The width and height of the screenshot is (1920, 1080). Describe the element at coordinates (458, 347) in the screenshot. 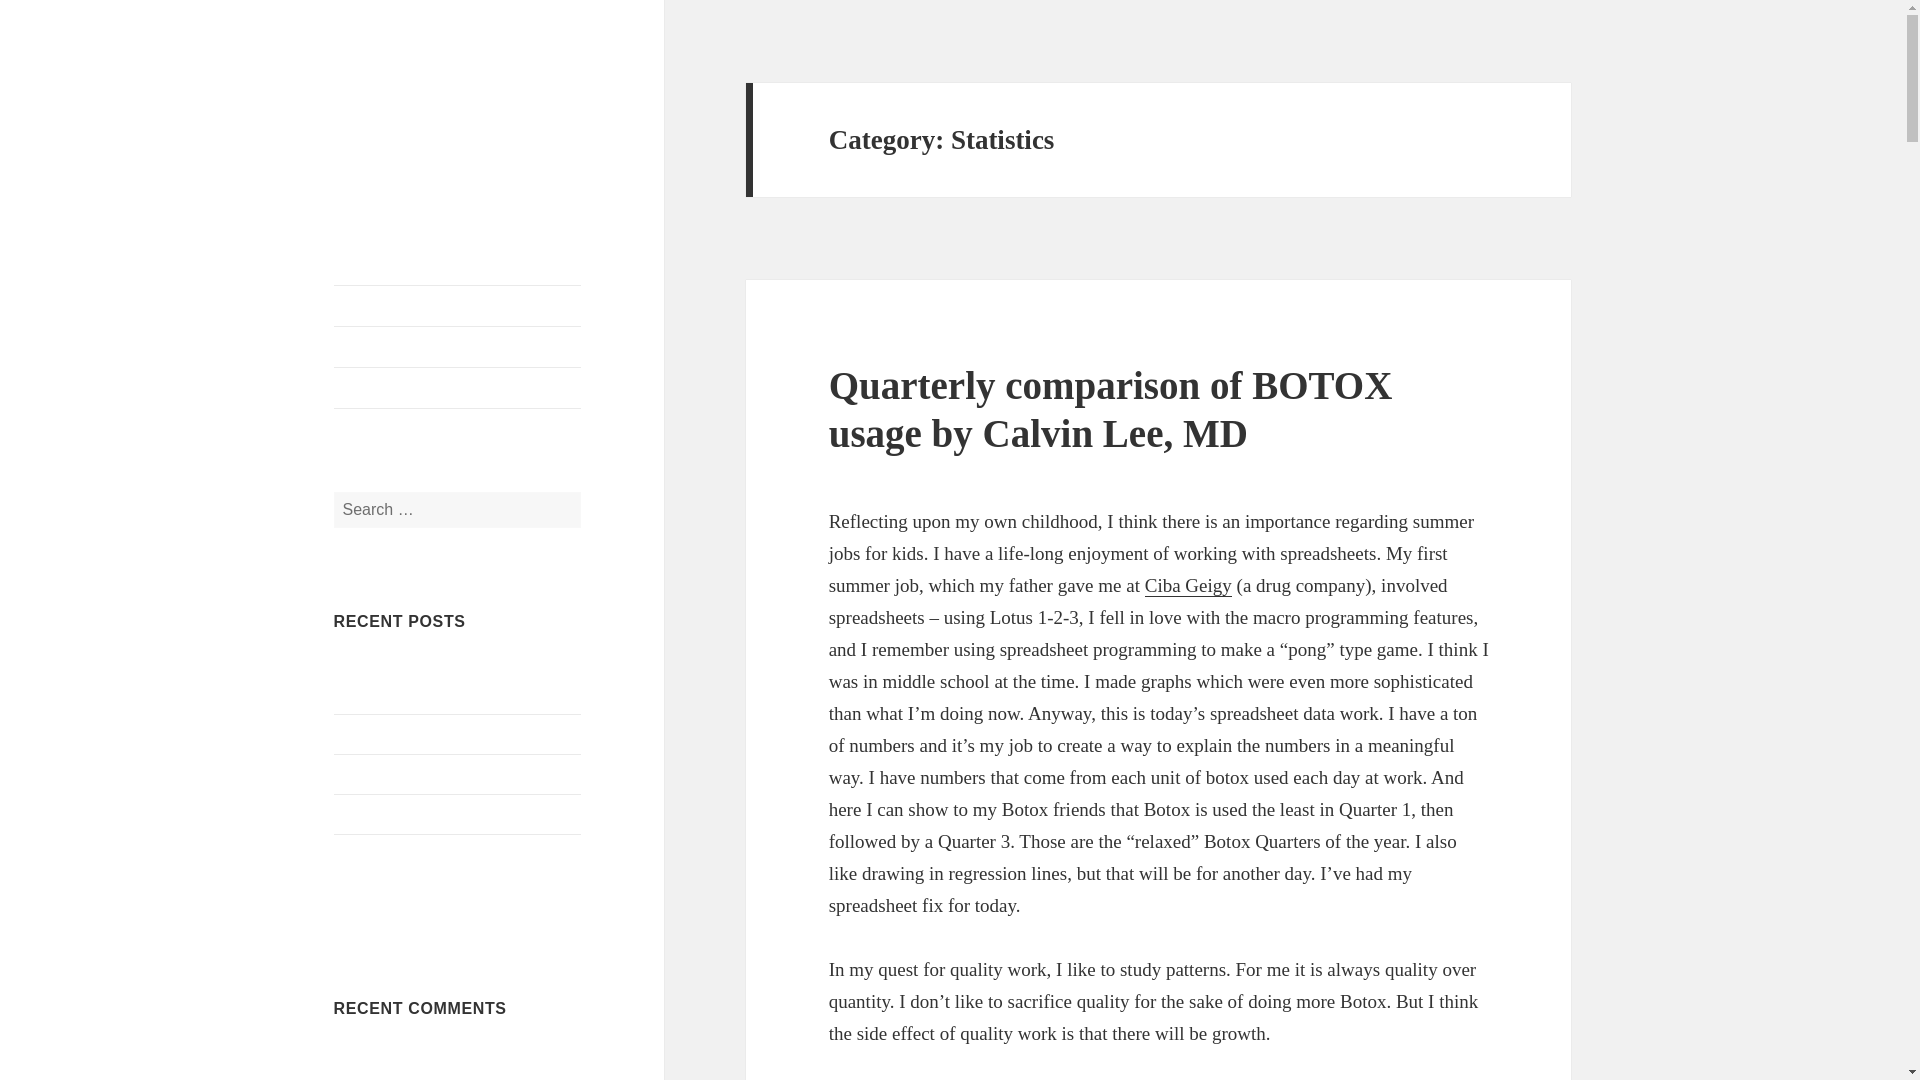

I see `Modesto Botox Current Topics` at that location.